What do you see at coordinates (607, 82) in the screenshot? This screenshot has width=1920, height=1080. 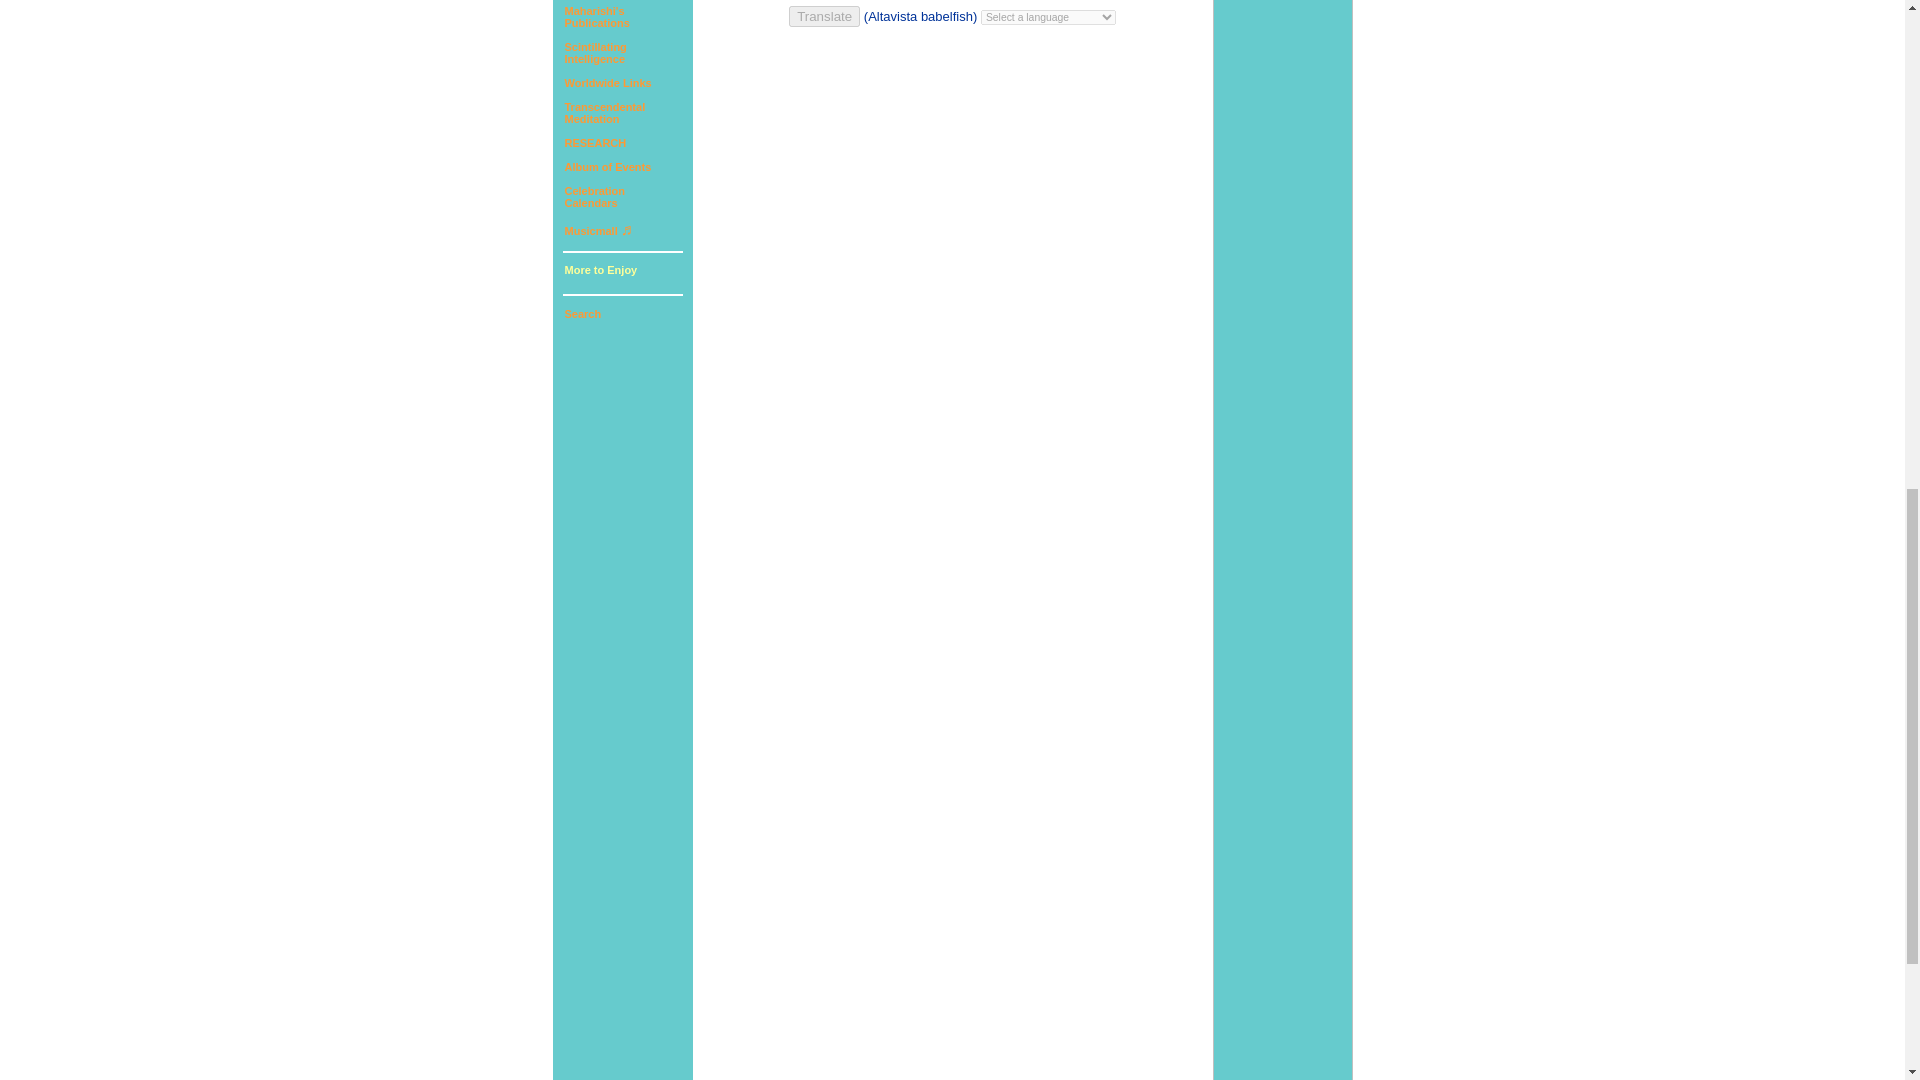 I see `RESEARCH` at bounding box center [607, 82].